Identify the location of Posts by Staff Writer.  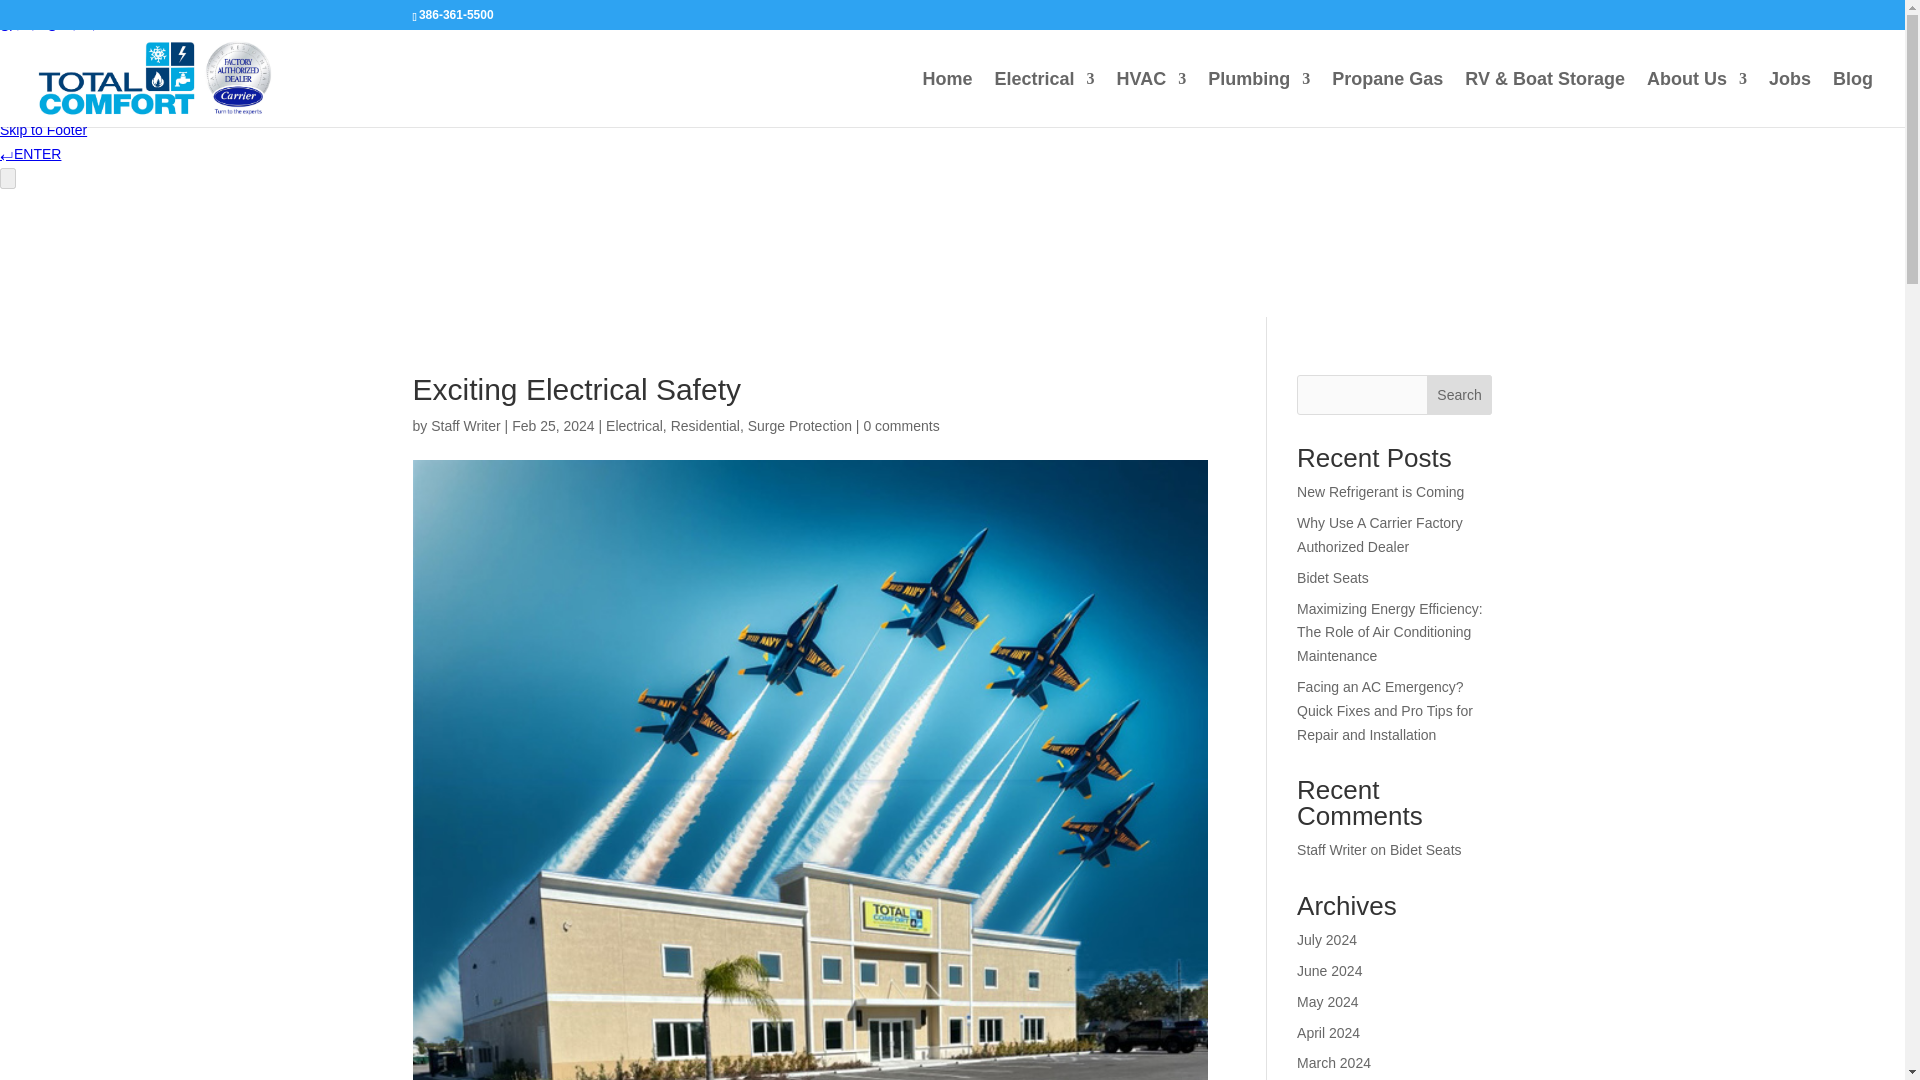
(466, 426).